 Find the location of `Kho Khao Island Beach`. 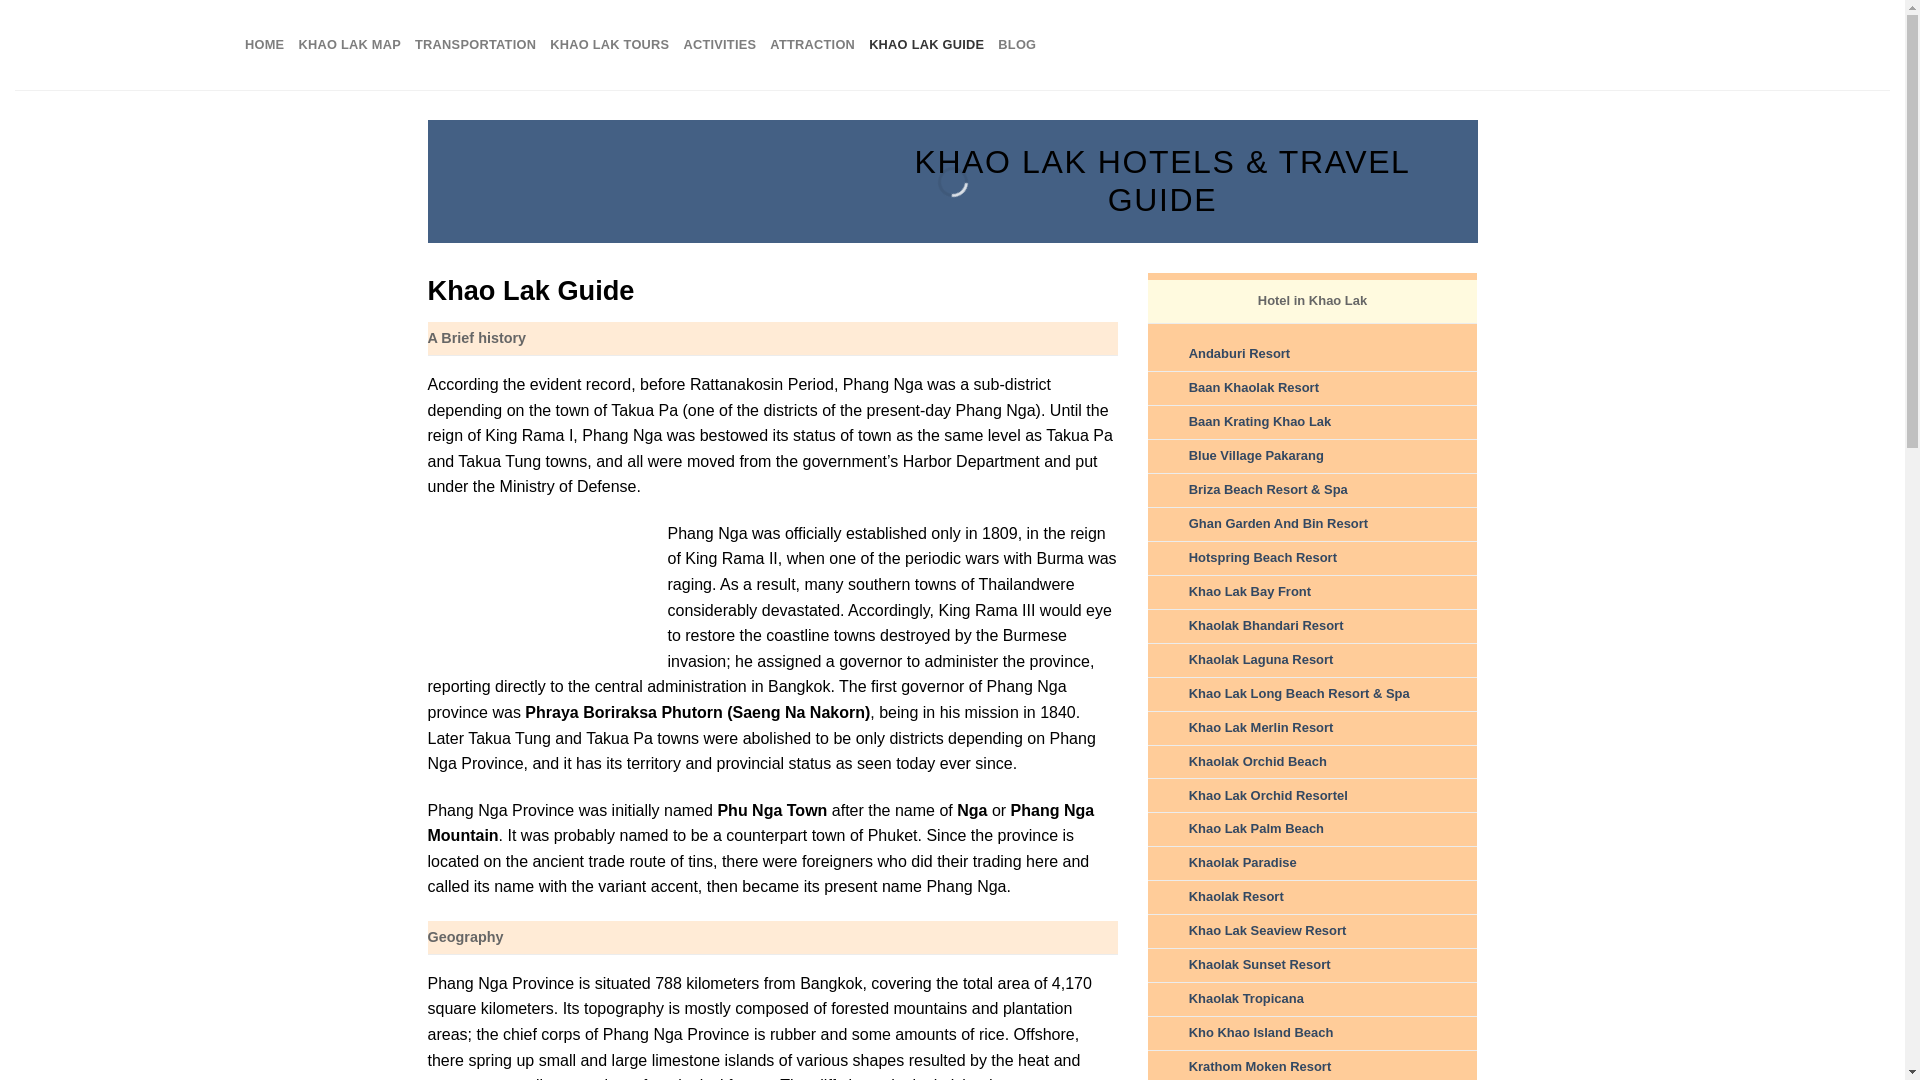

Kho Khao Island Beach is located at coordinates (1261, 1032).